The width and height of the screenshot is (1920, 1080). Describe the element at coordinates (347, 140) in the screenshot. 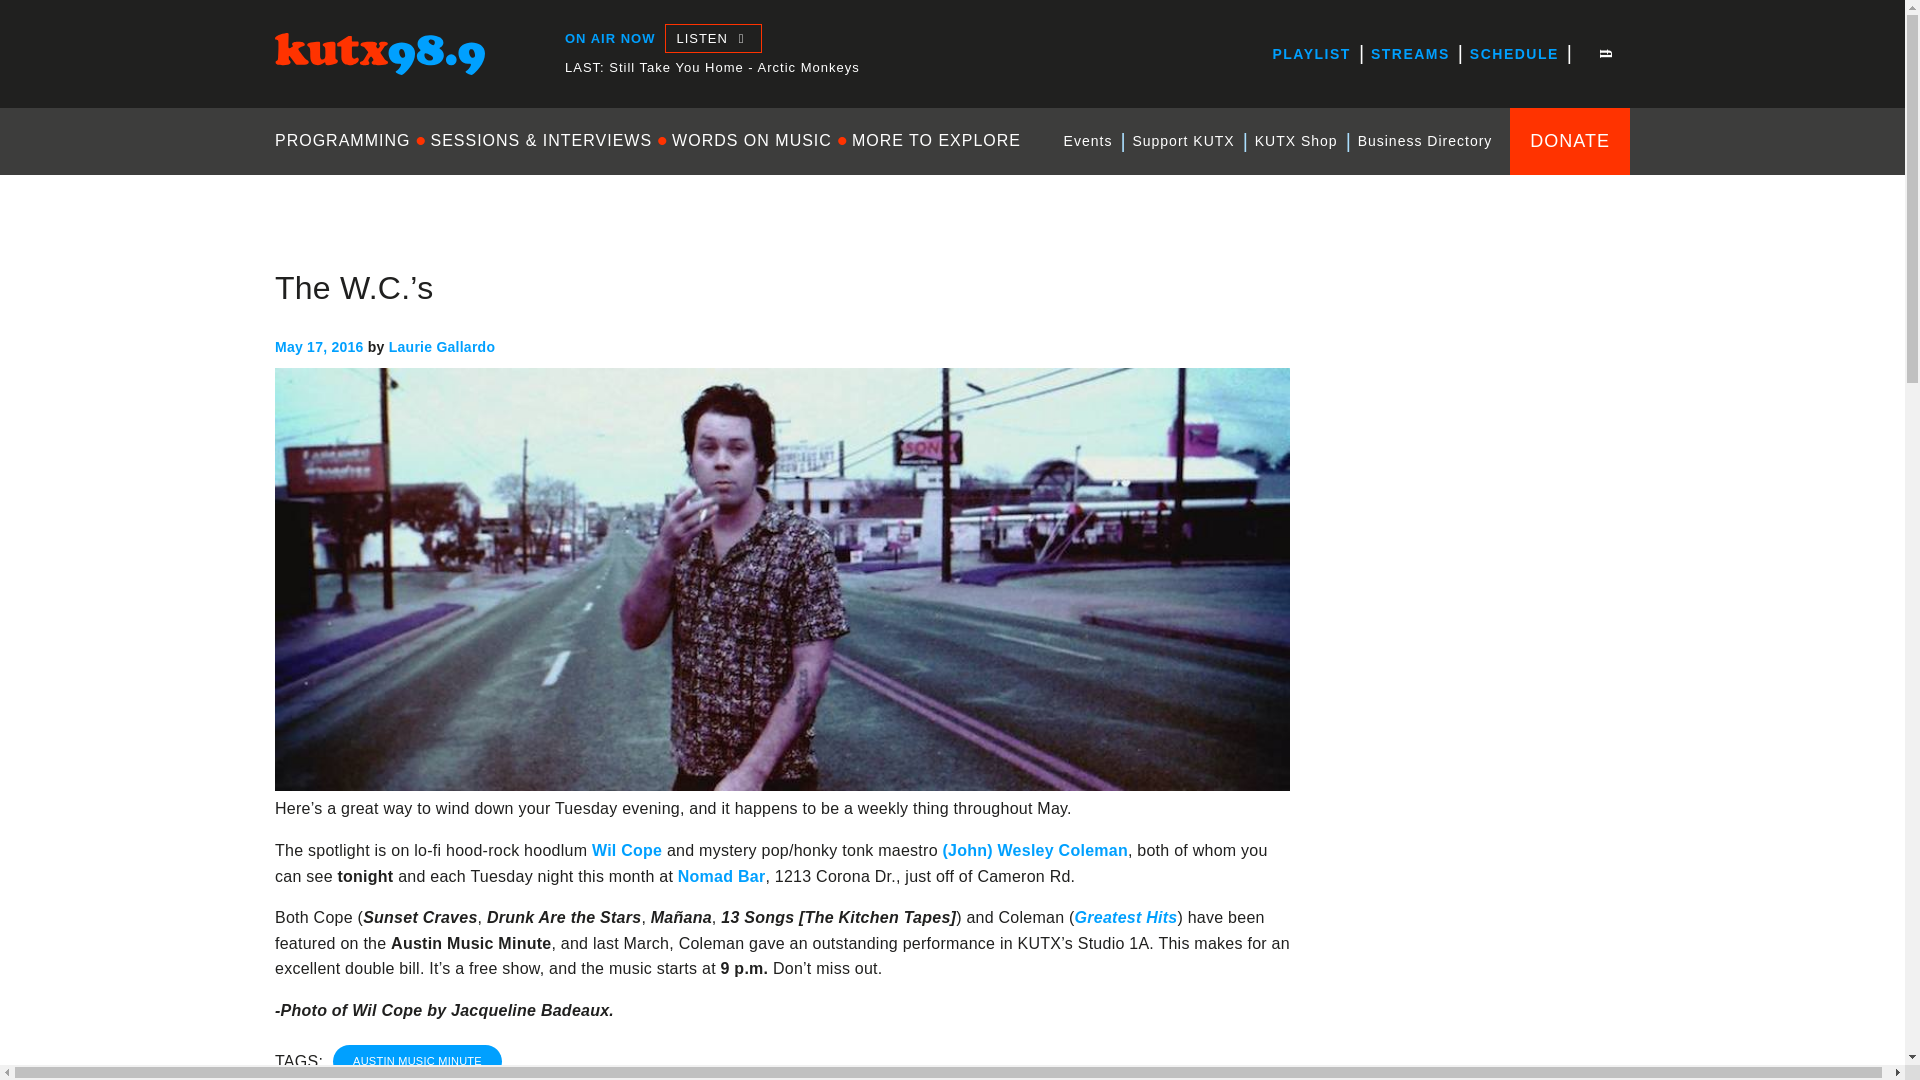

I see `PROGRAMMING` at that location.